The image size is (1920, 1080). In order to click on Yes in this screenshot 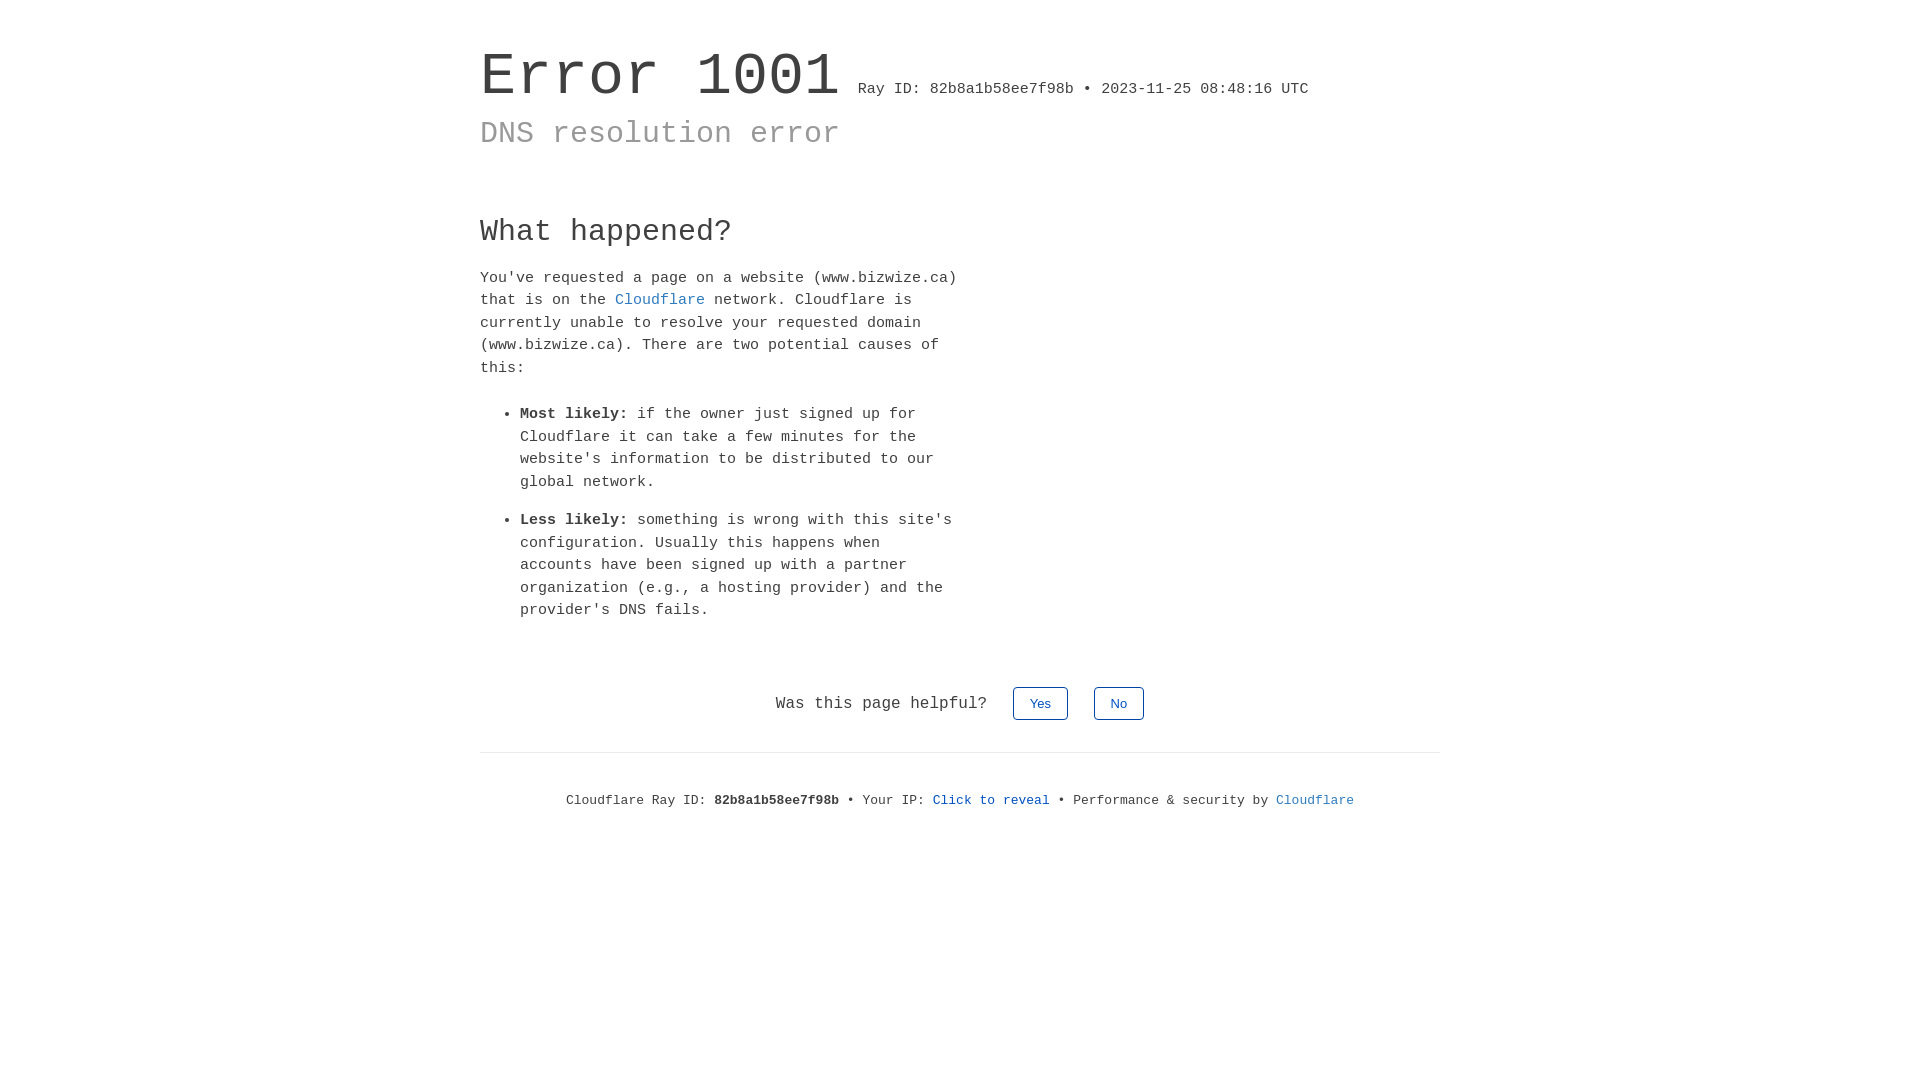, I will do `click(1040, 702)`.